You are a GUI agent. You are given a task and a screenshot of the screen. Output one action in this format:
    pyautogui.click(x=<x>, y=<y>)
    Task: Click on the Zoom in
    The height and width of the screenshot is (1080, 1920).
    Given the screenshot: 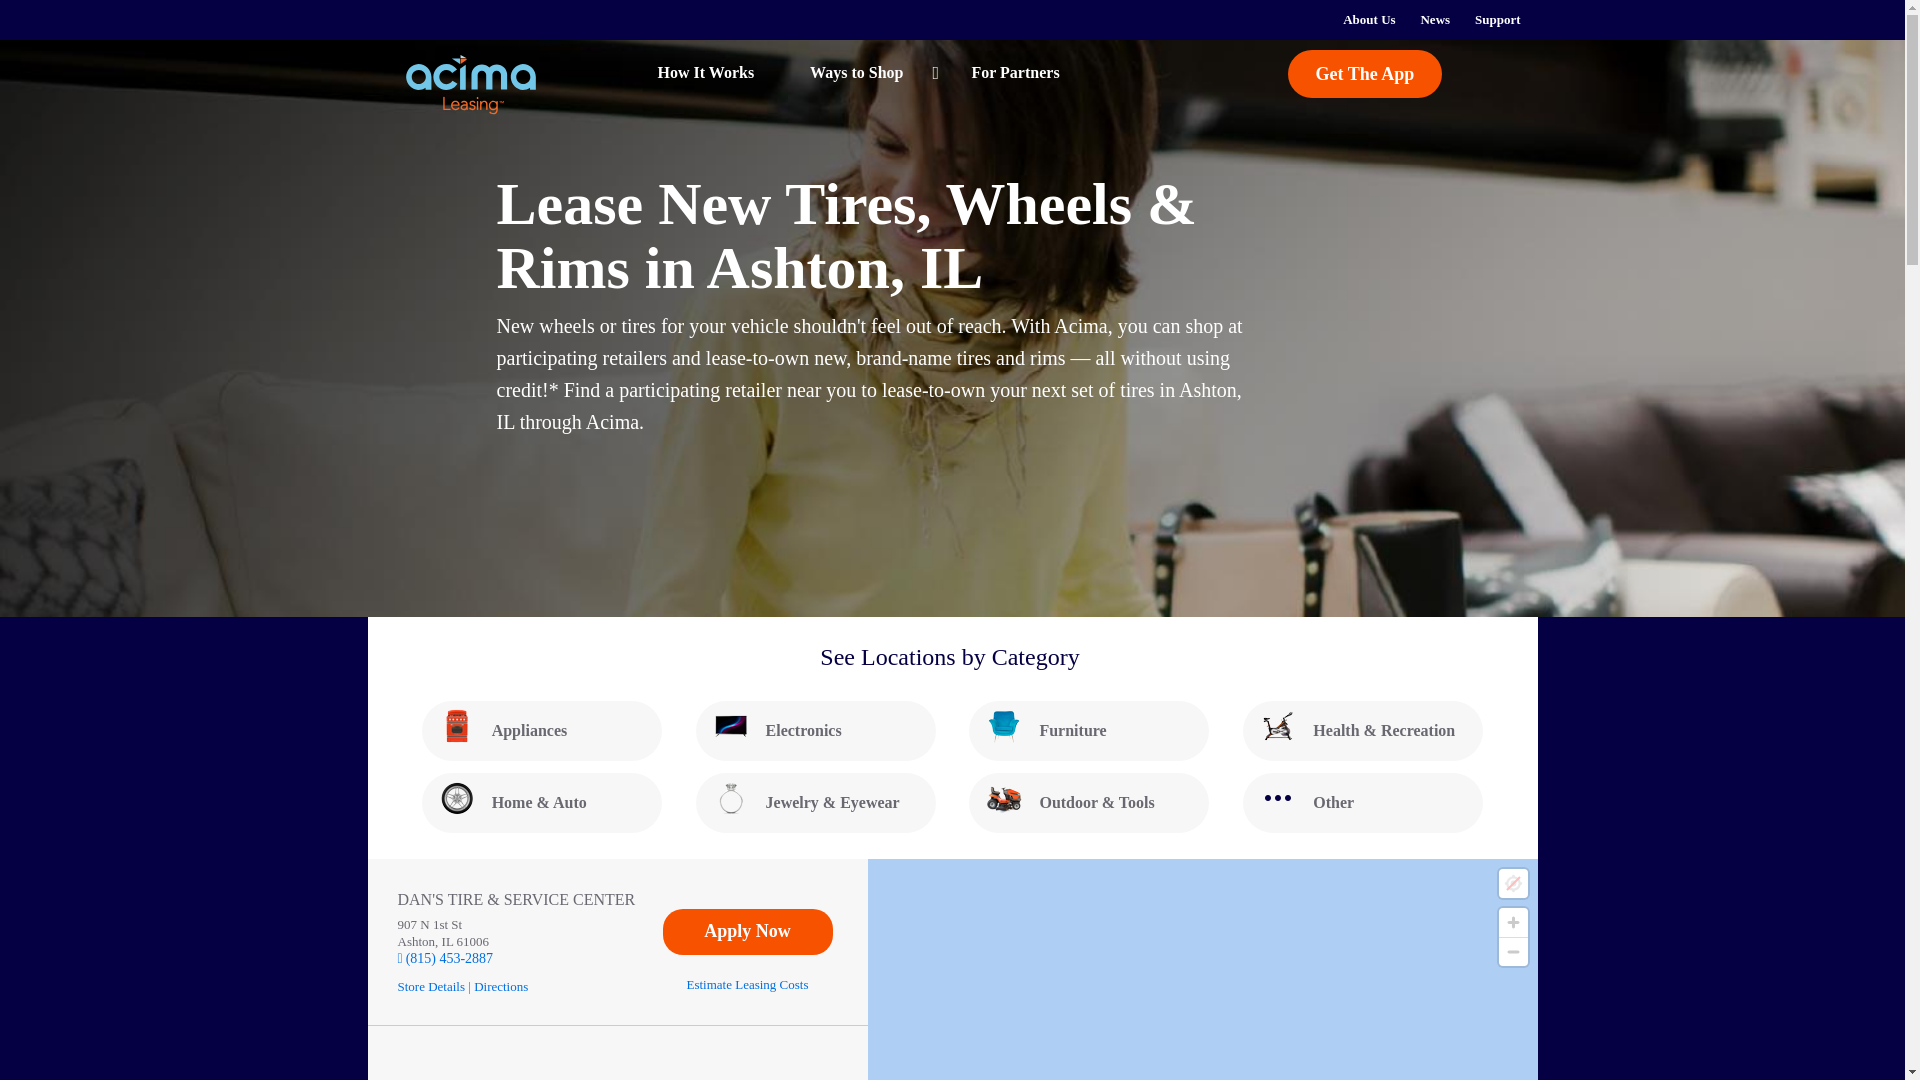 What is the action you would take?
    pyautogui.click(x=1512, y=922)
    